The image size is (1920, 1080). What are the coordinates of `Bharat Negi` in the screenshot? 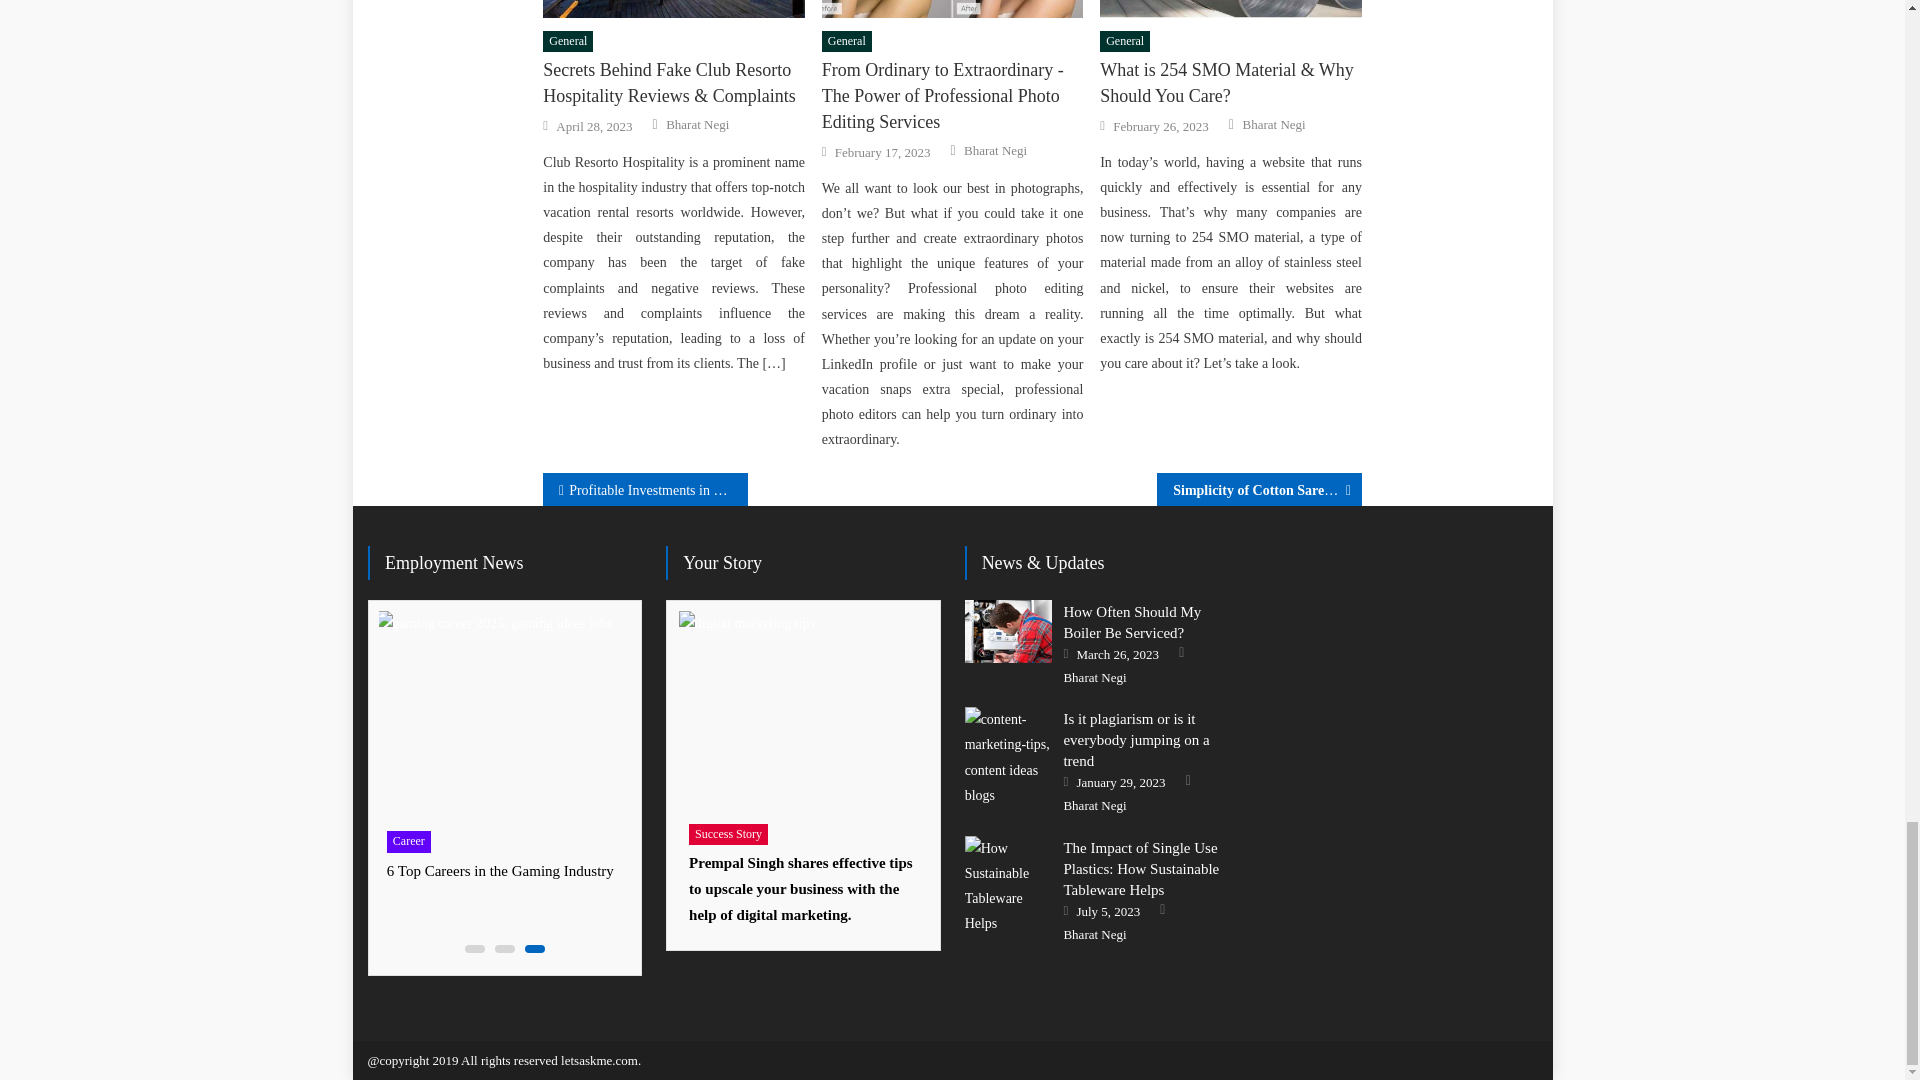 It's located at (698, 124).